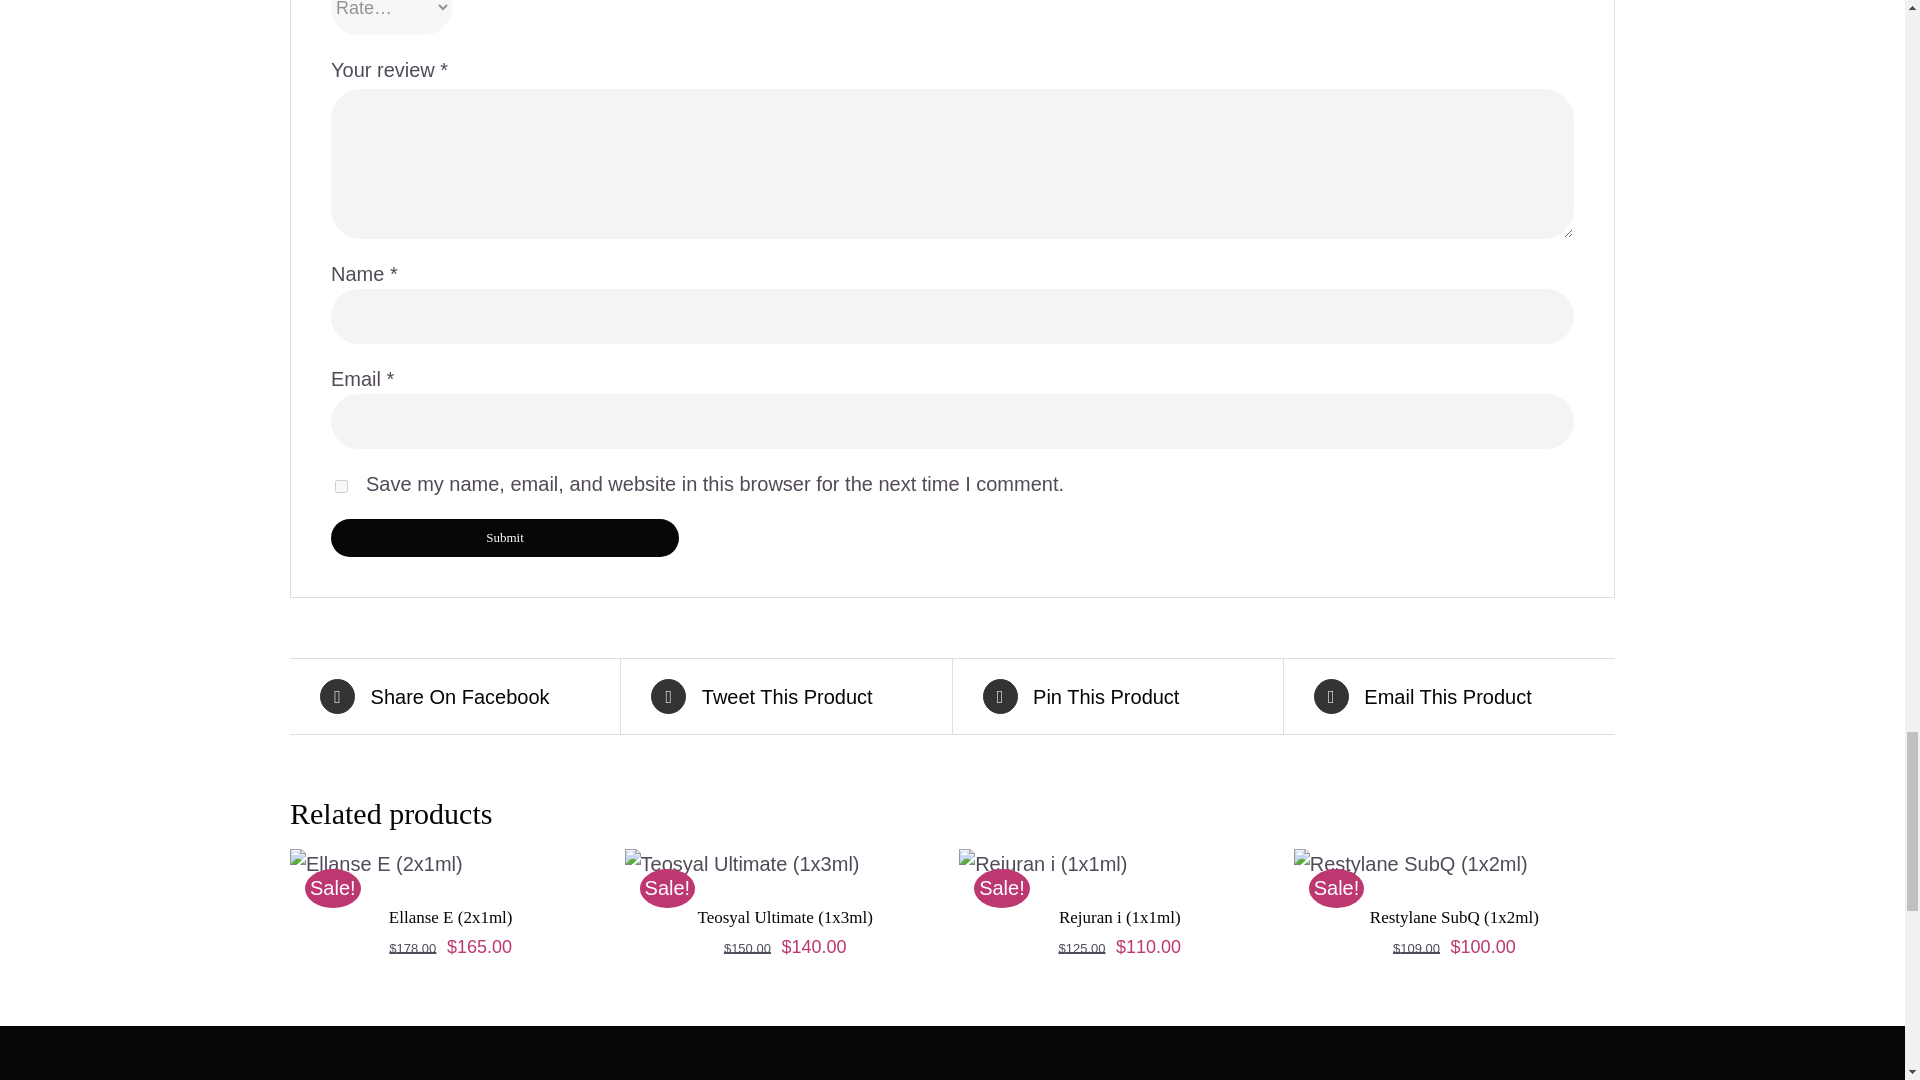 The height and width of the screenshot is (1080, 1920). I want to click on Email This Product, so click(1449, 696).